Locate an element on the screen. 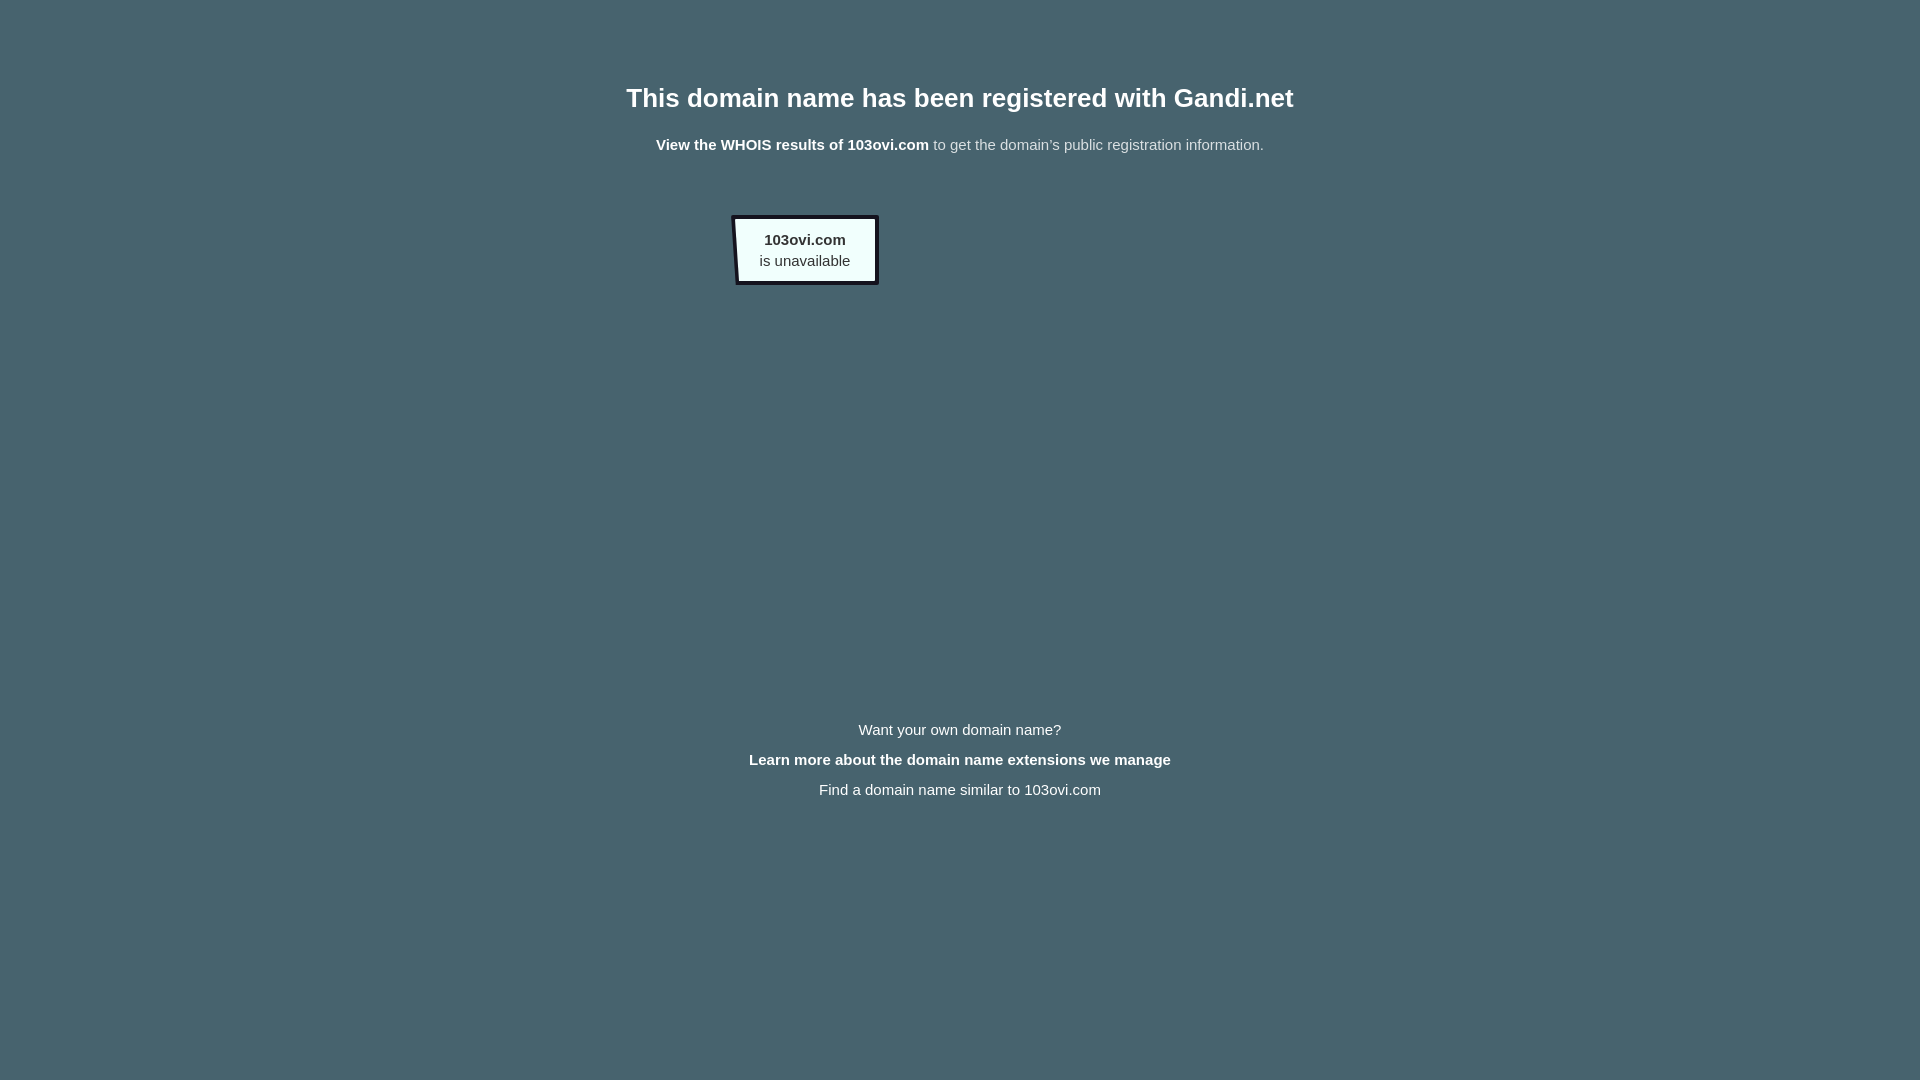 Image resolution: width=1920 pixels, height=1080 pixels. Learn more about the domain name extensions we manage is located at coordinates (960, 760).